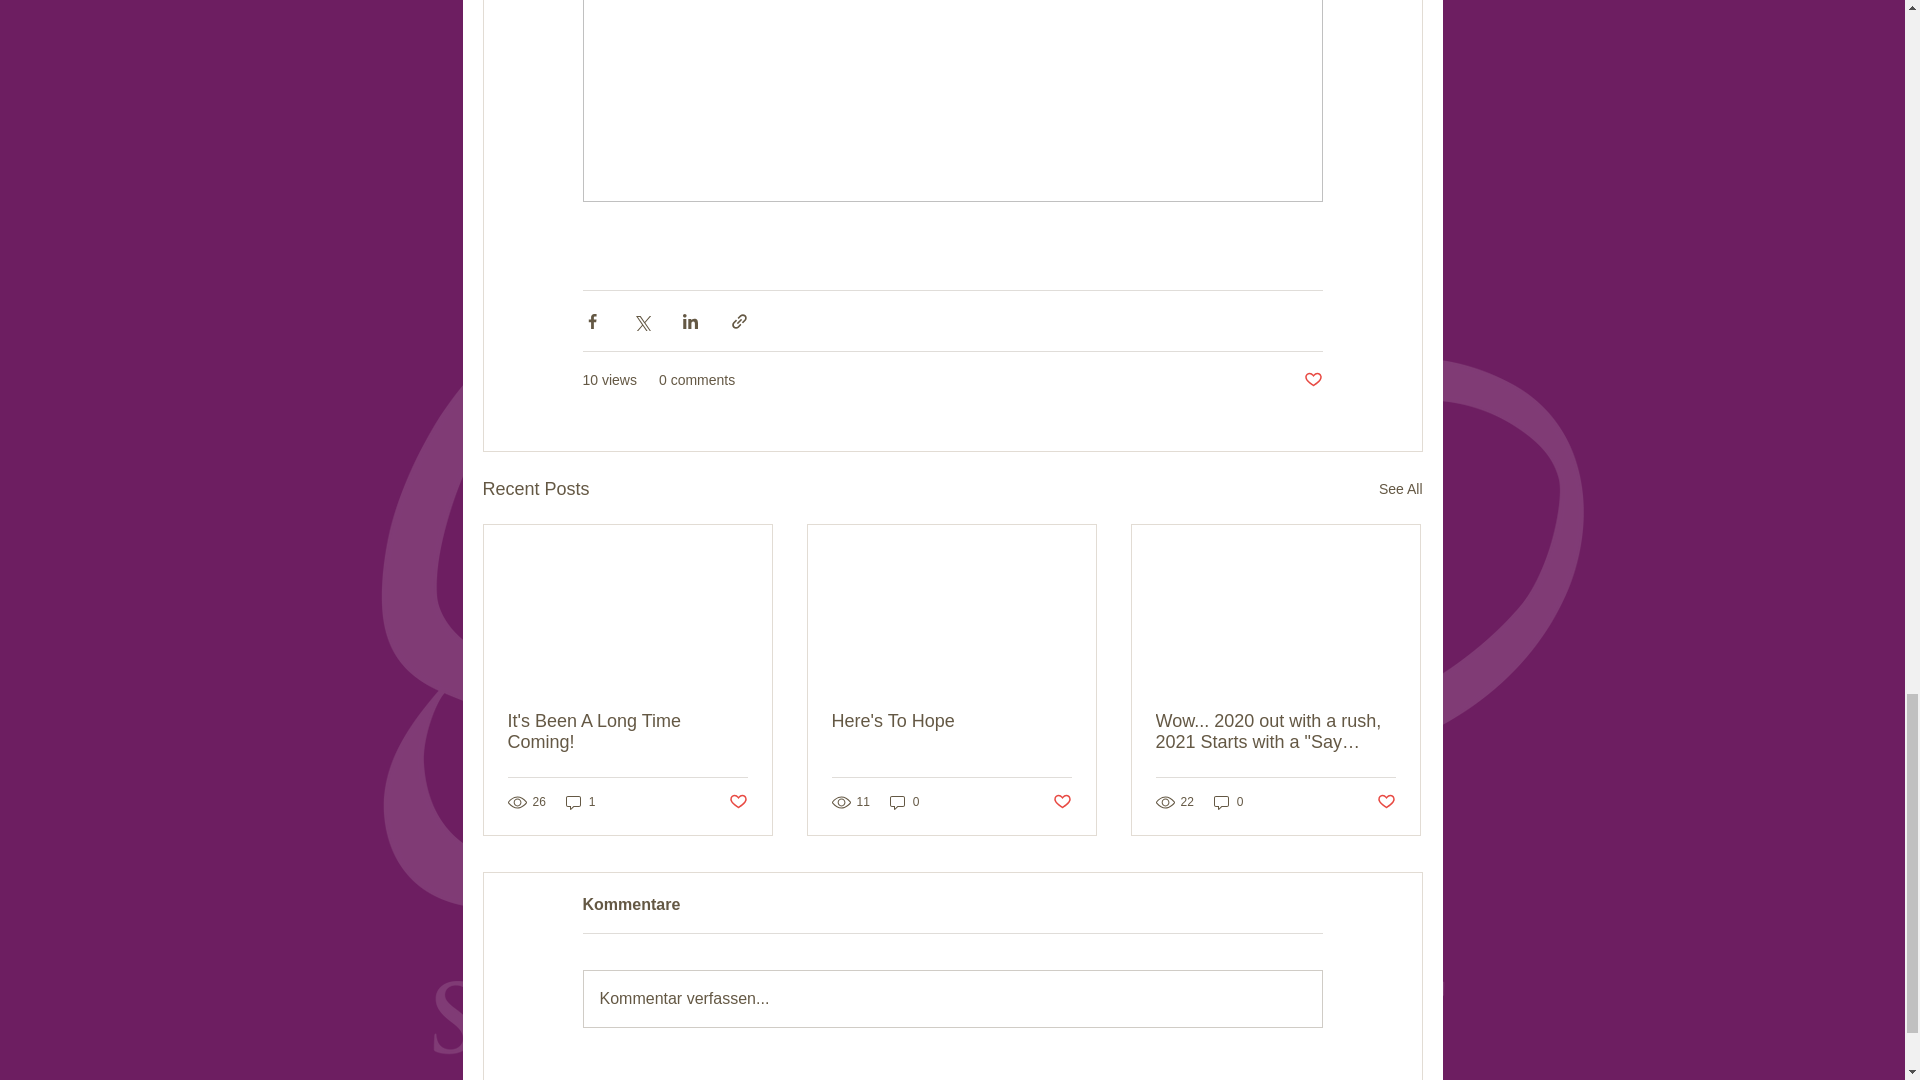  Describe the element at coordinates (1400, 490) in the screenshot. I see `See All` at that location.